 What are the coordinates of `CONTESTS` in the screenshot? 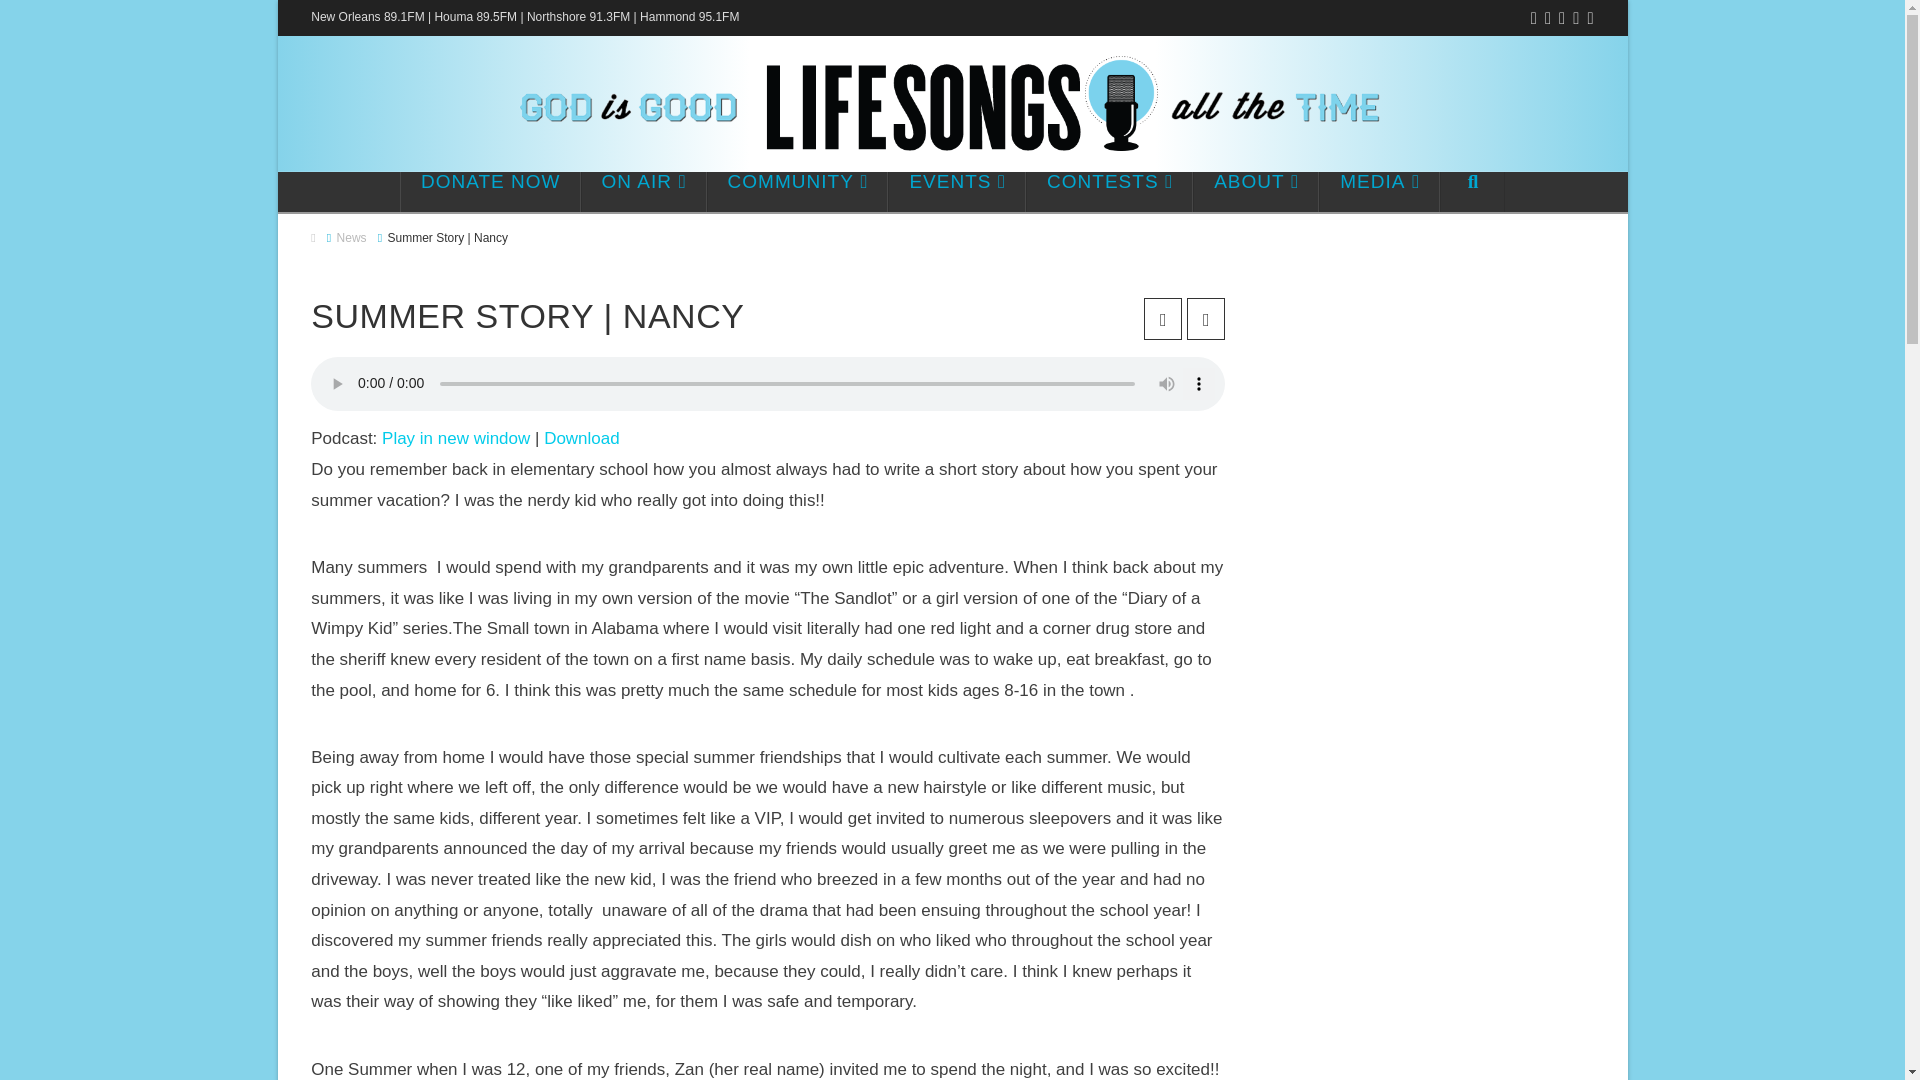 It's located at (1108, 191).